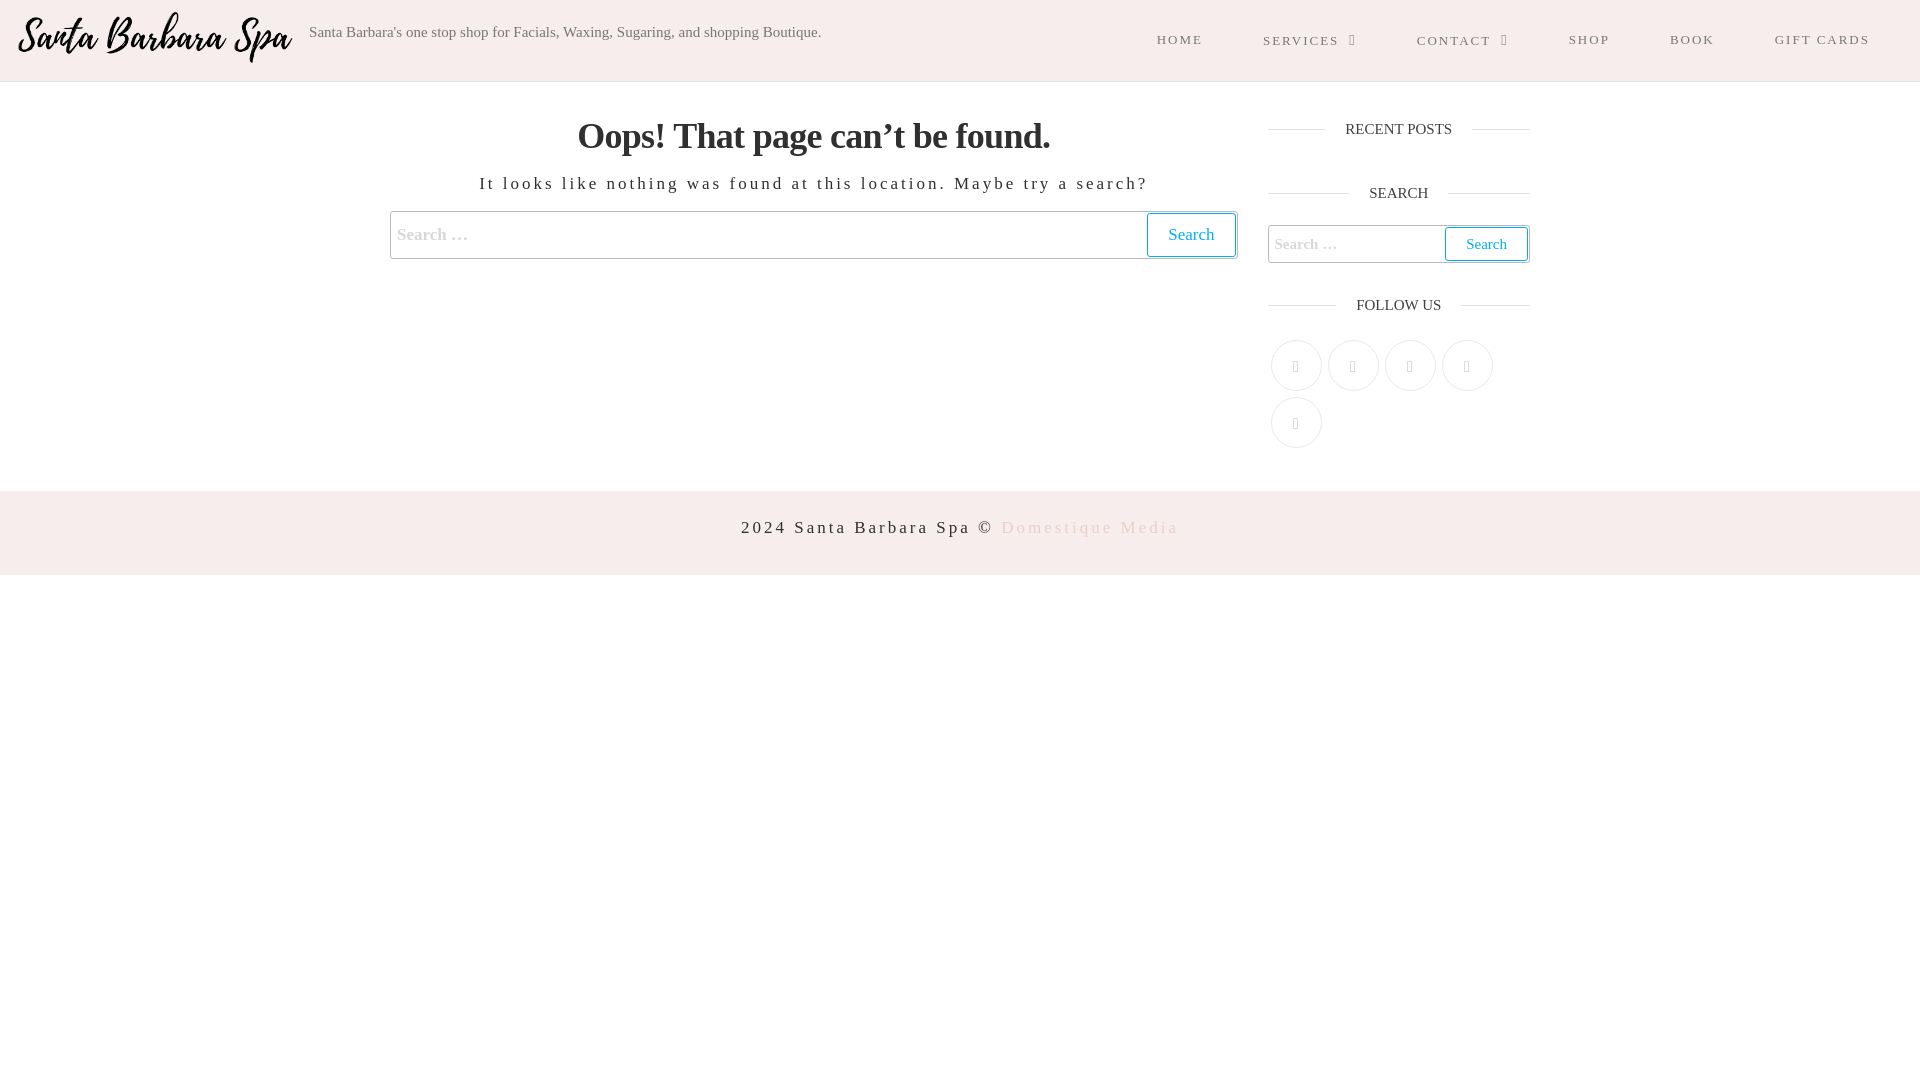 Image resolution: width=1920 pixels, height=1080 pixels. What do you see at coordinates (1486, 244) in the screenshot?
I see `Search` at bounding box center [1486, 244].